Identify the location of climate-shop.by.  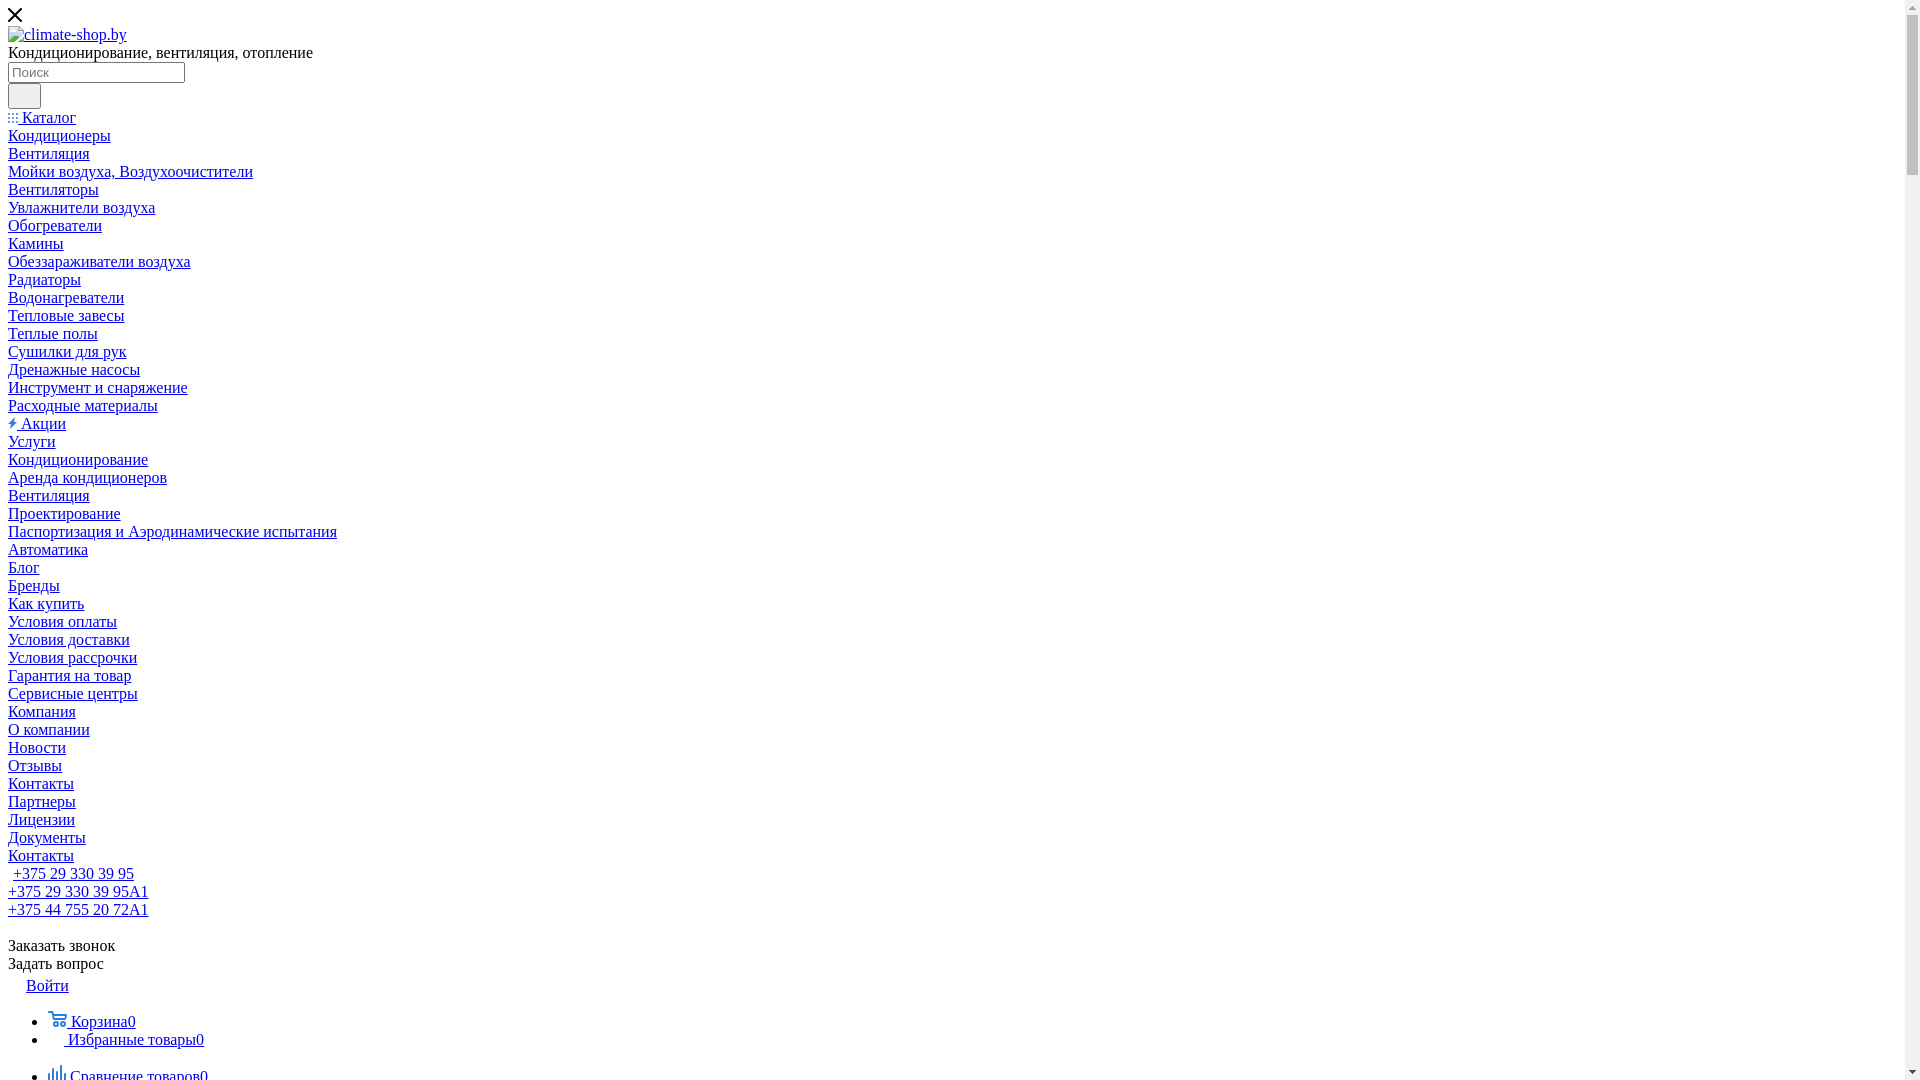
(68, 35).